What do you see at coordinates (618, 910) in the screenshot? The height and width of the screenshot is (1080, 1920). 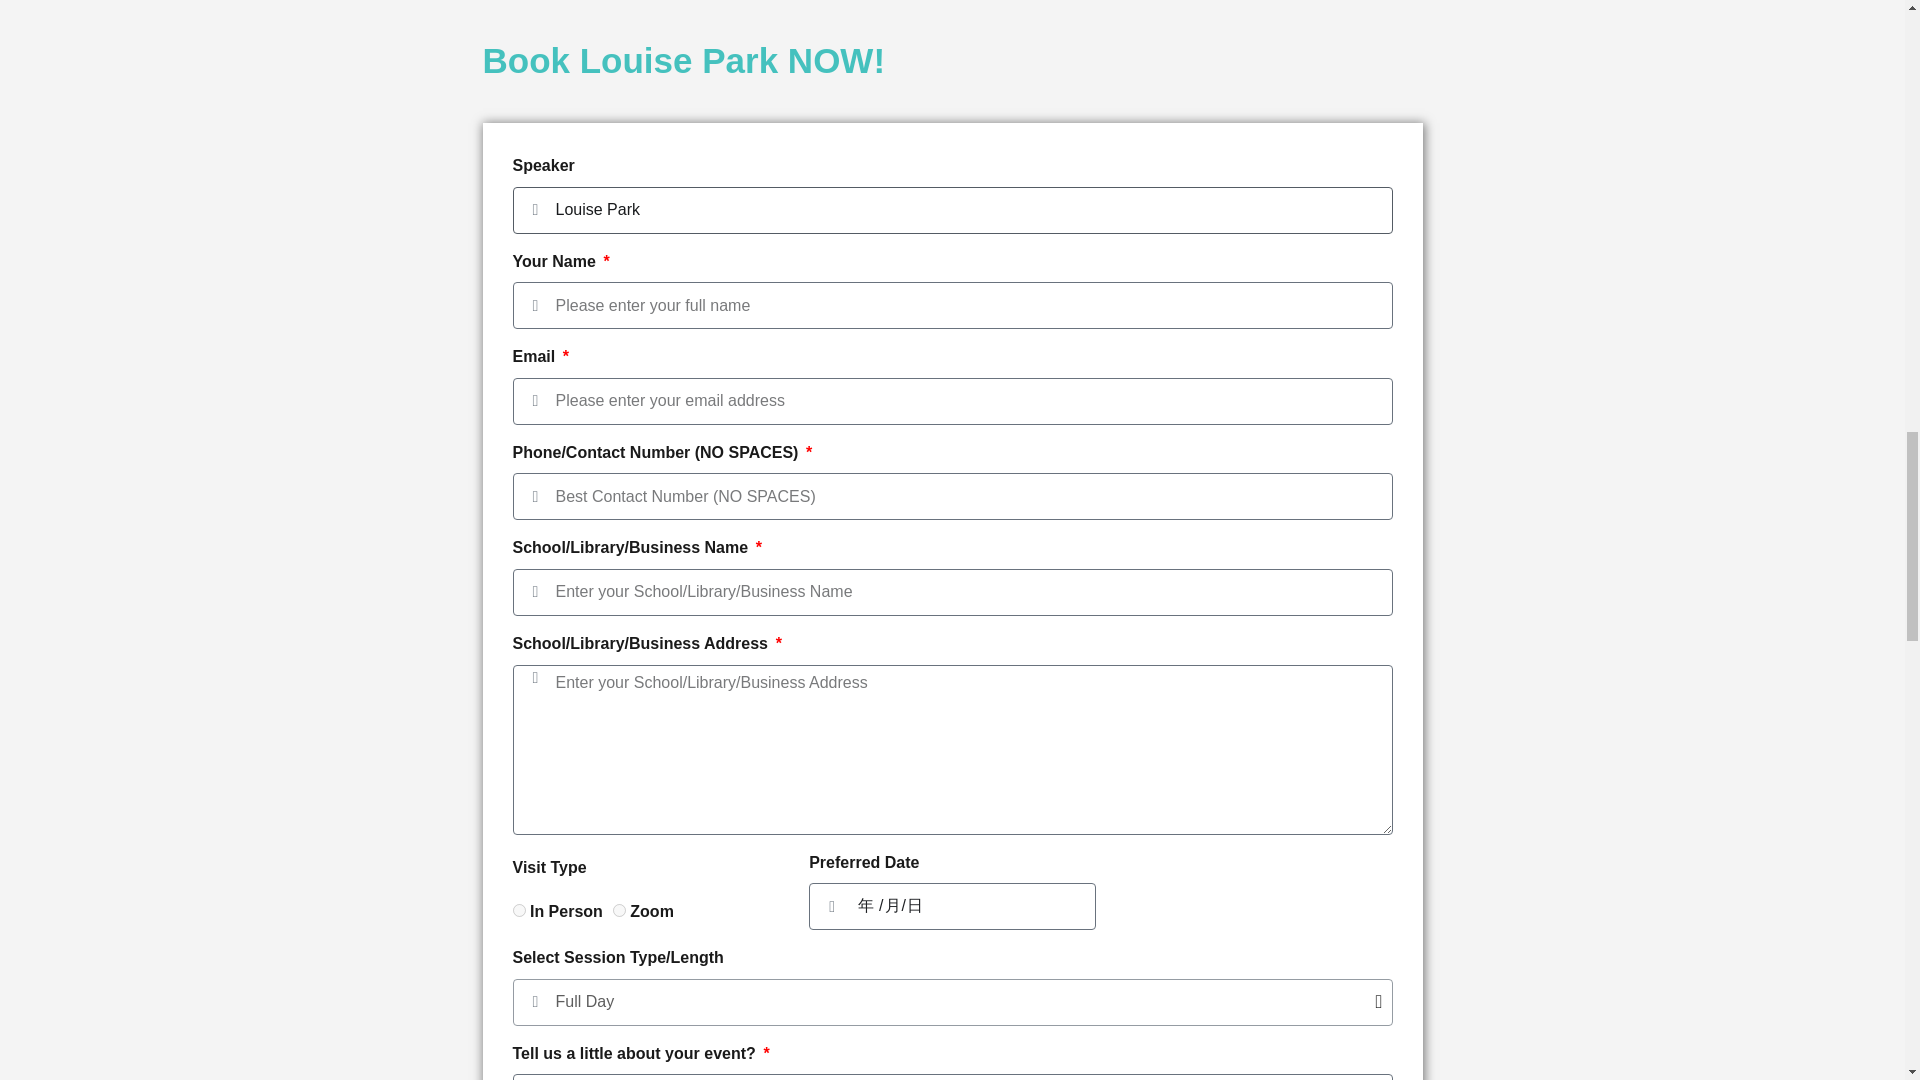 I see `Zoom` at bounding box center [618, 910].